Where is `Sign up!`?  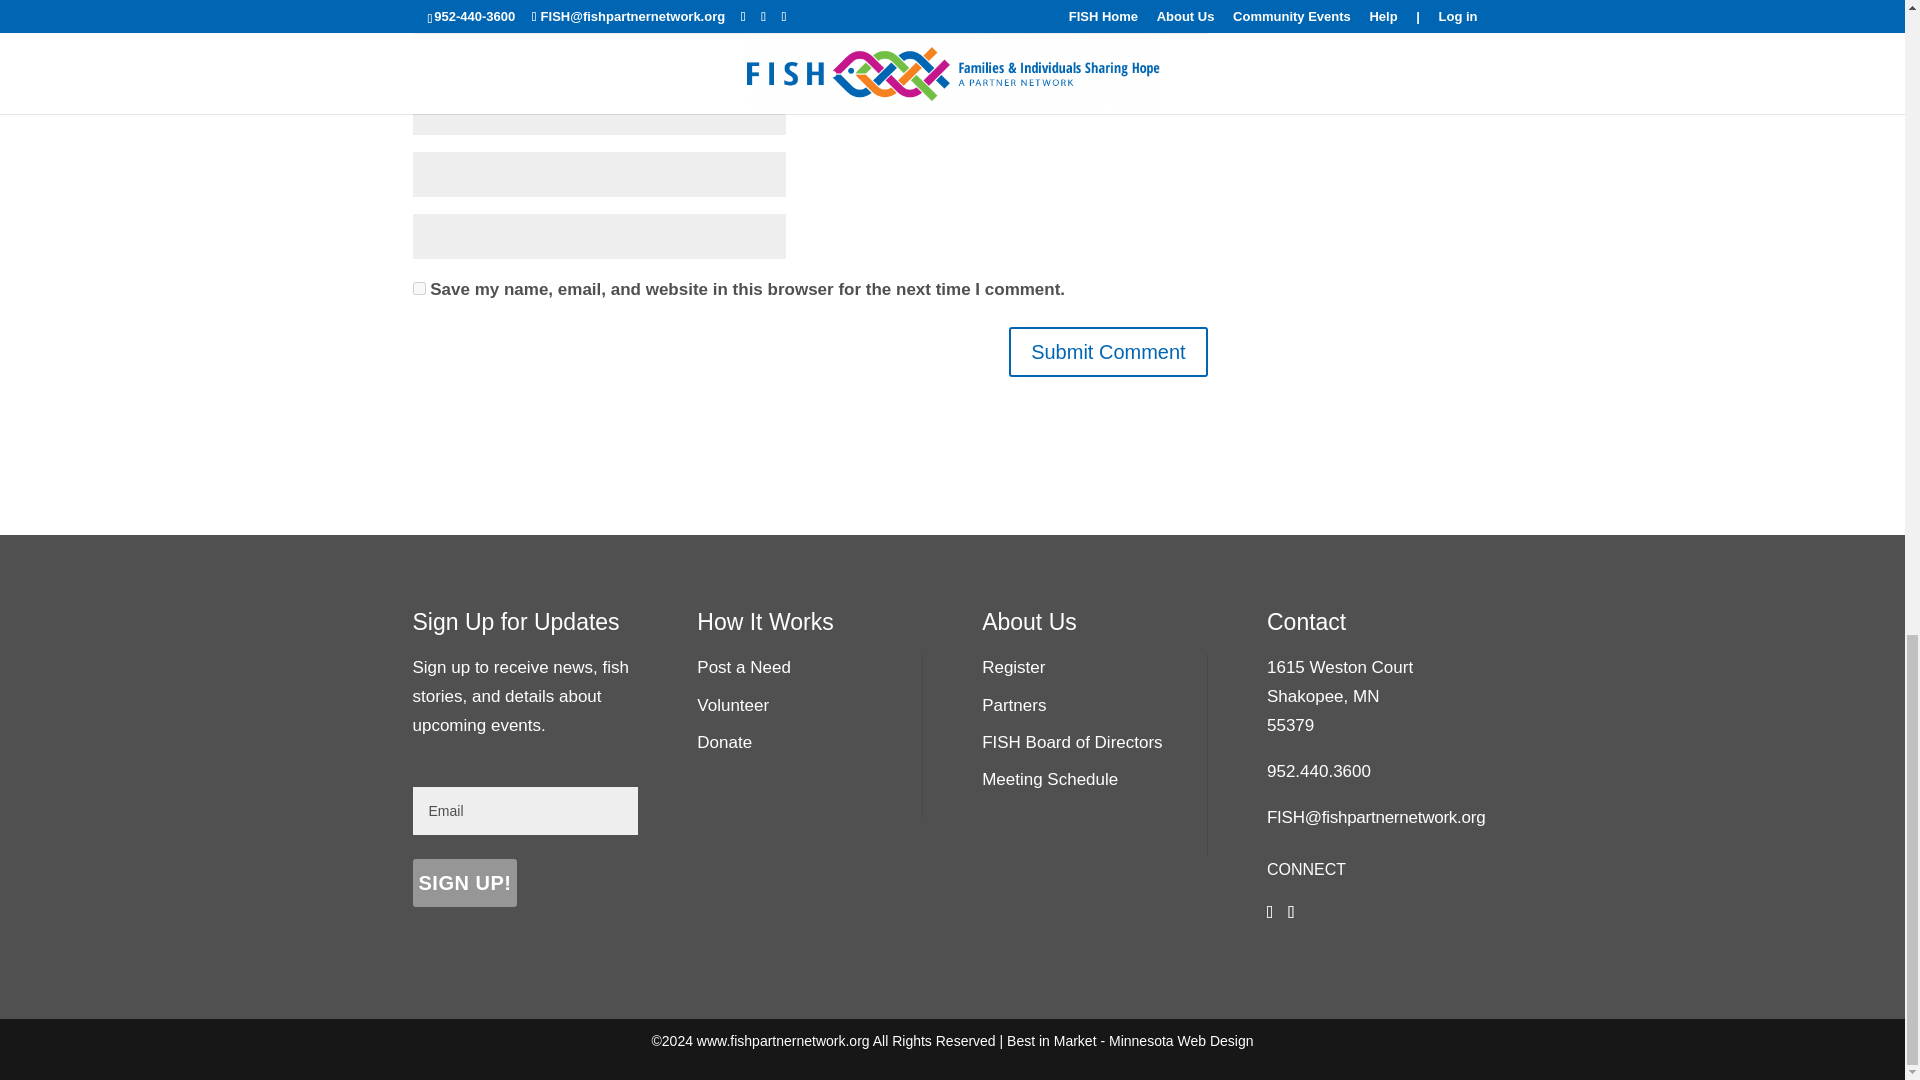
Sign up! is located at coordinates (464, 882).